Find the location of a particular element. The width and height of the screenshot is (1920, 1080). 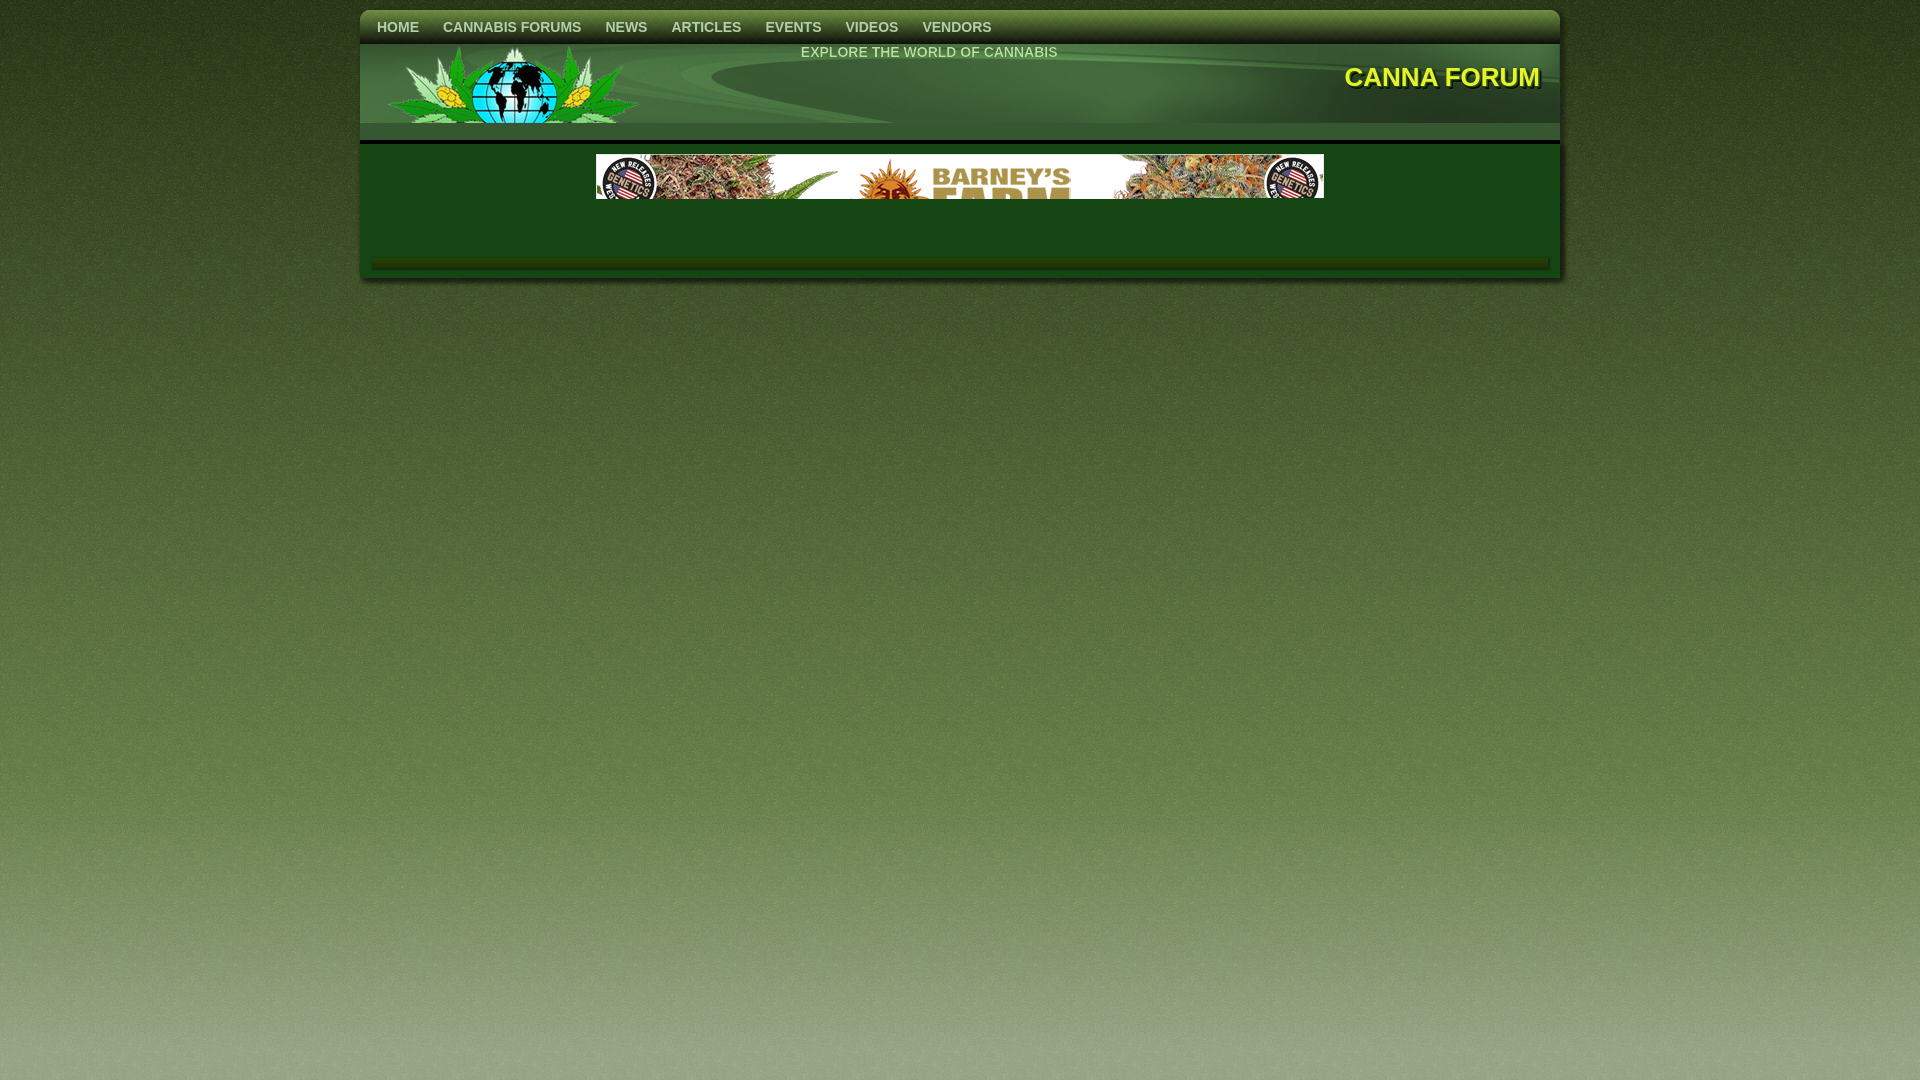

Home is located at coordinates (397, 26).